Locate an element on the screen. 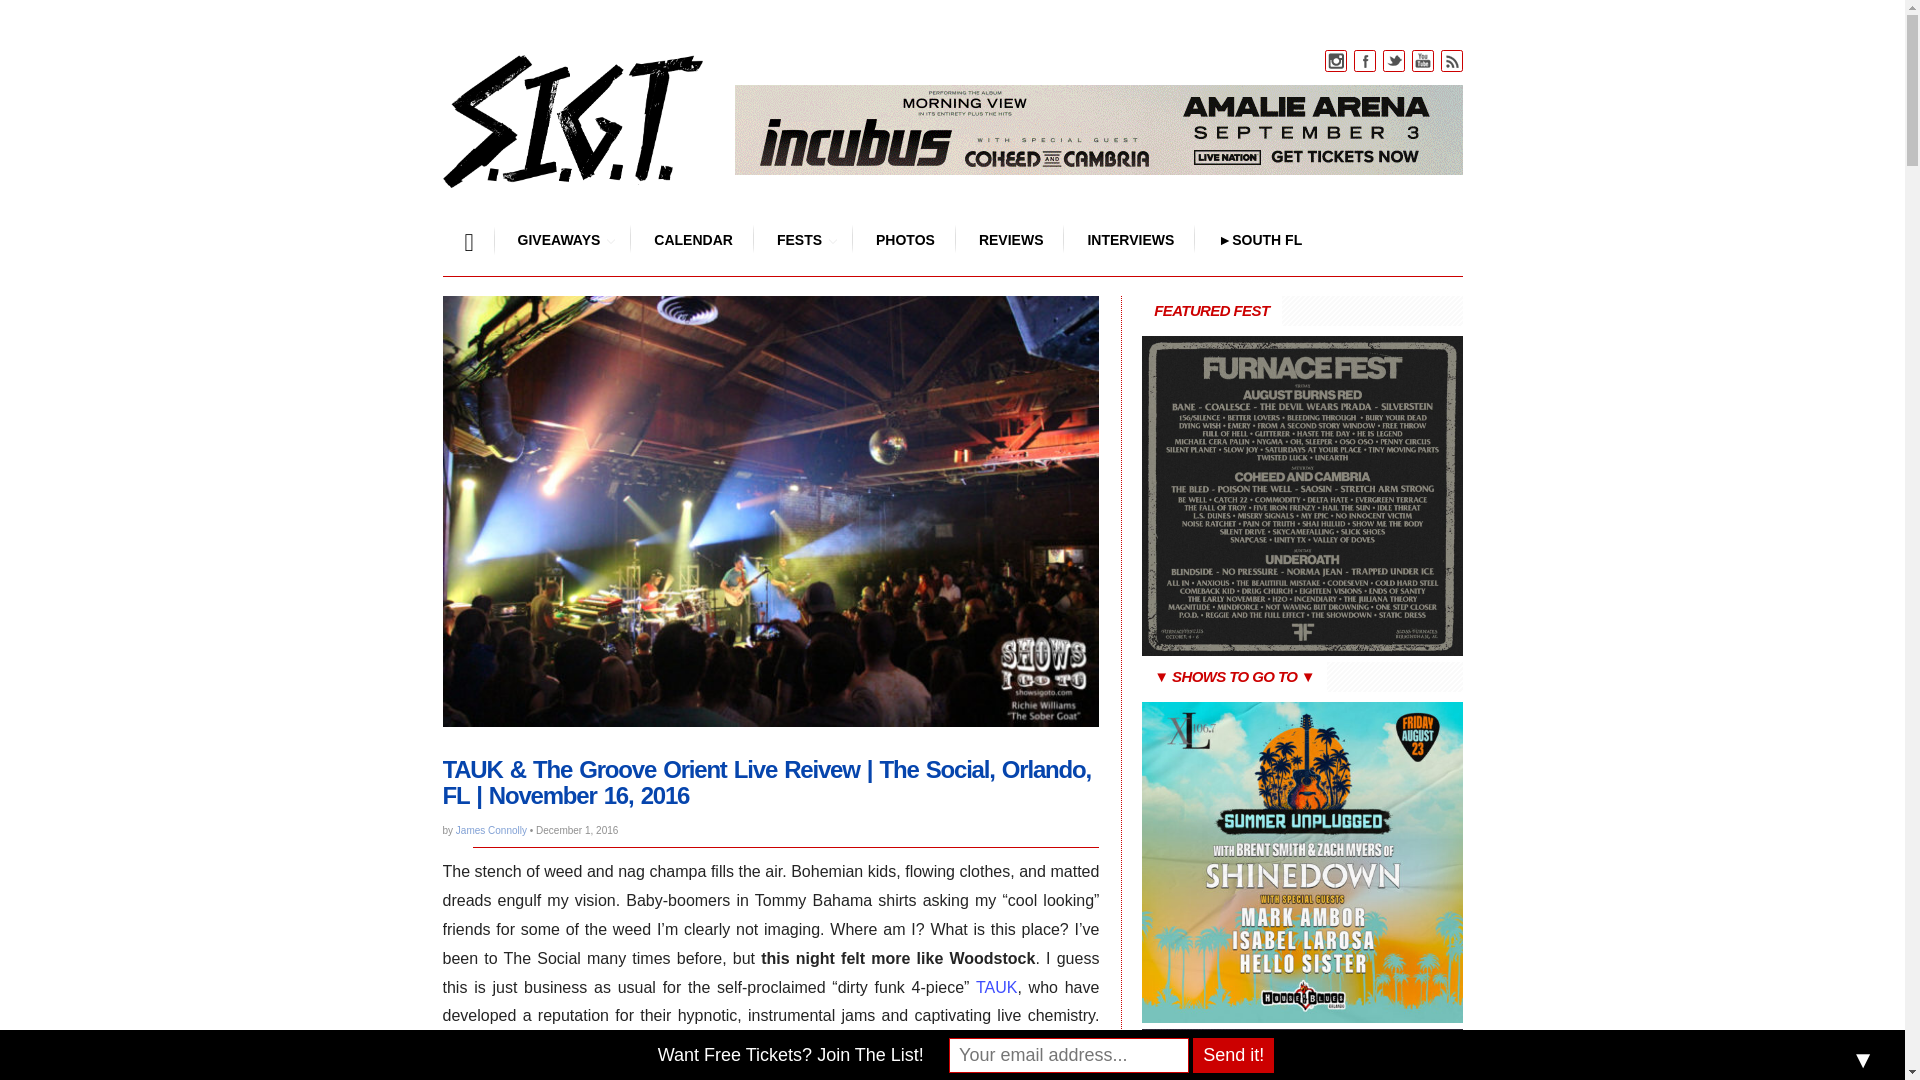 This screenshot has width=1920, height=1080. Twitter is located at coordinates (1394, 60).